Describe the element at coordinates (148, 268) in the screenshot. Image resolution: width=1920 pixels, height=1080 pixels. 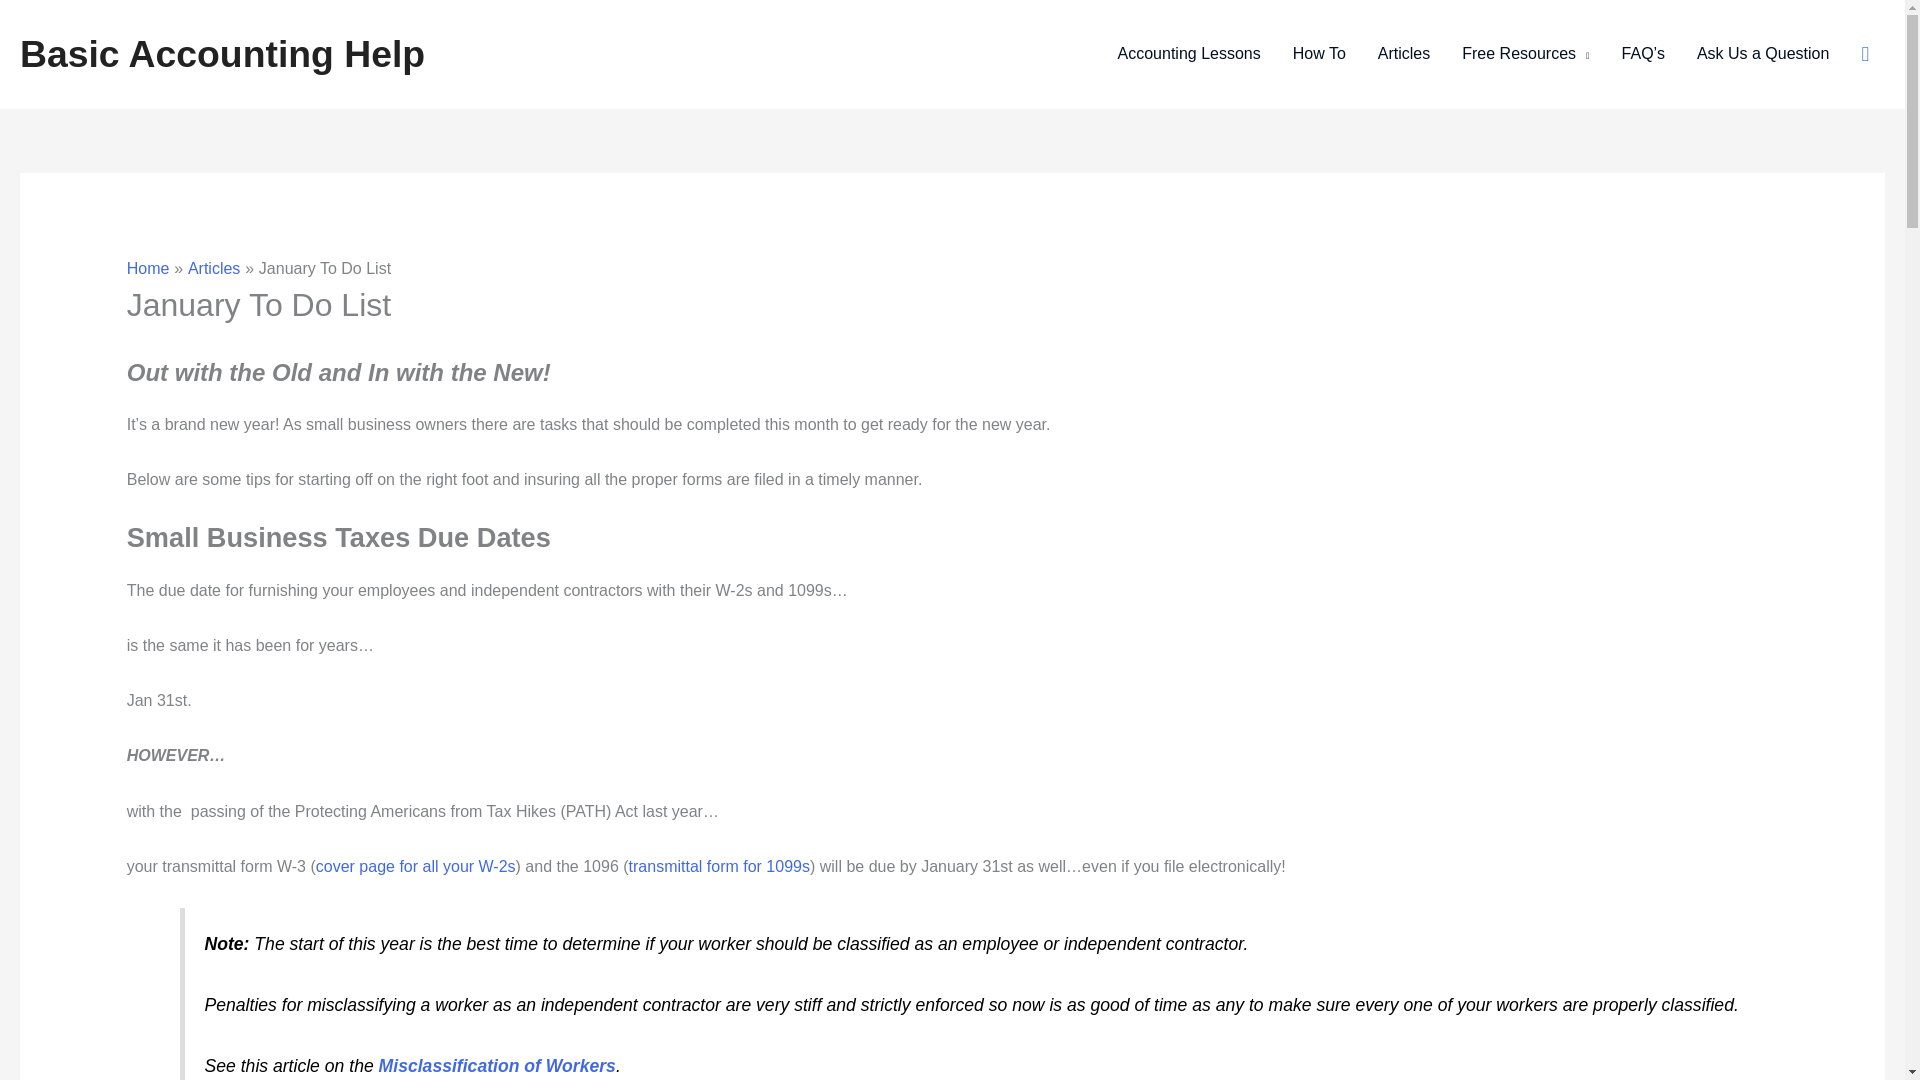
I see `Home` at that location.